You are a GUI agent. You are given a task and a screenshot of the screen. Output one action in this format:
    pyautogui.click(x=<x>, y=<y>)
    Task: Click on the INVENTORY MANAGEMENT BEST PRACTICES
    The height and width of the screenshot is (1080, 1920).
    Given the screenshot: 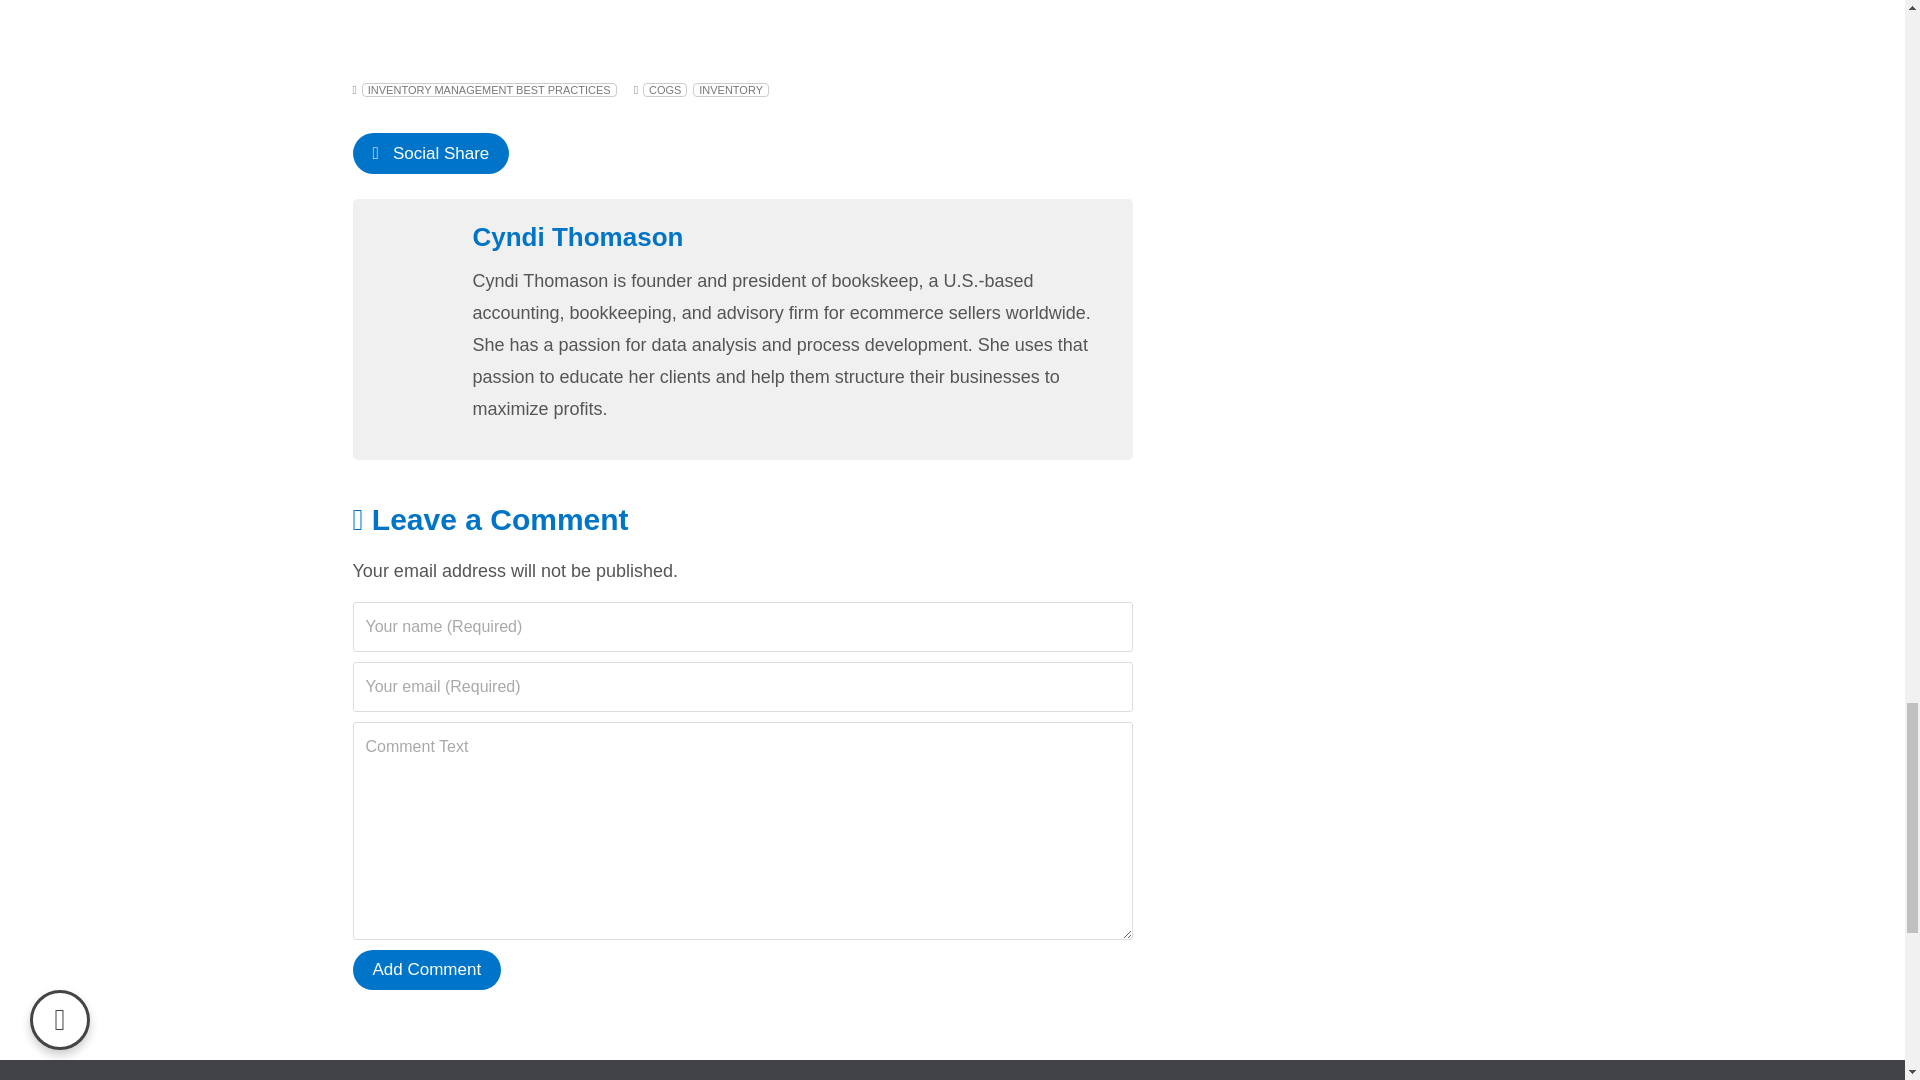 What is the action you would take?
    pyautogui.click(x=489, y=90)
    